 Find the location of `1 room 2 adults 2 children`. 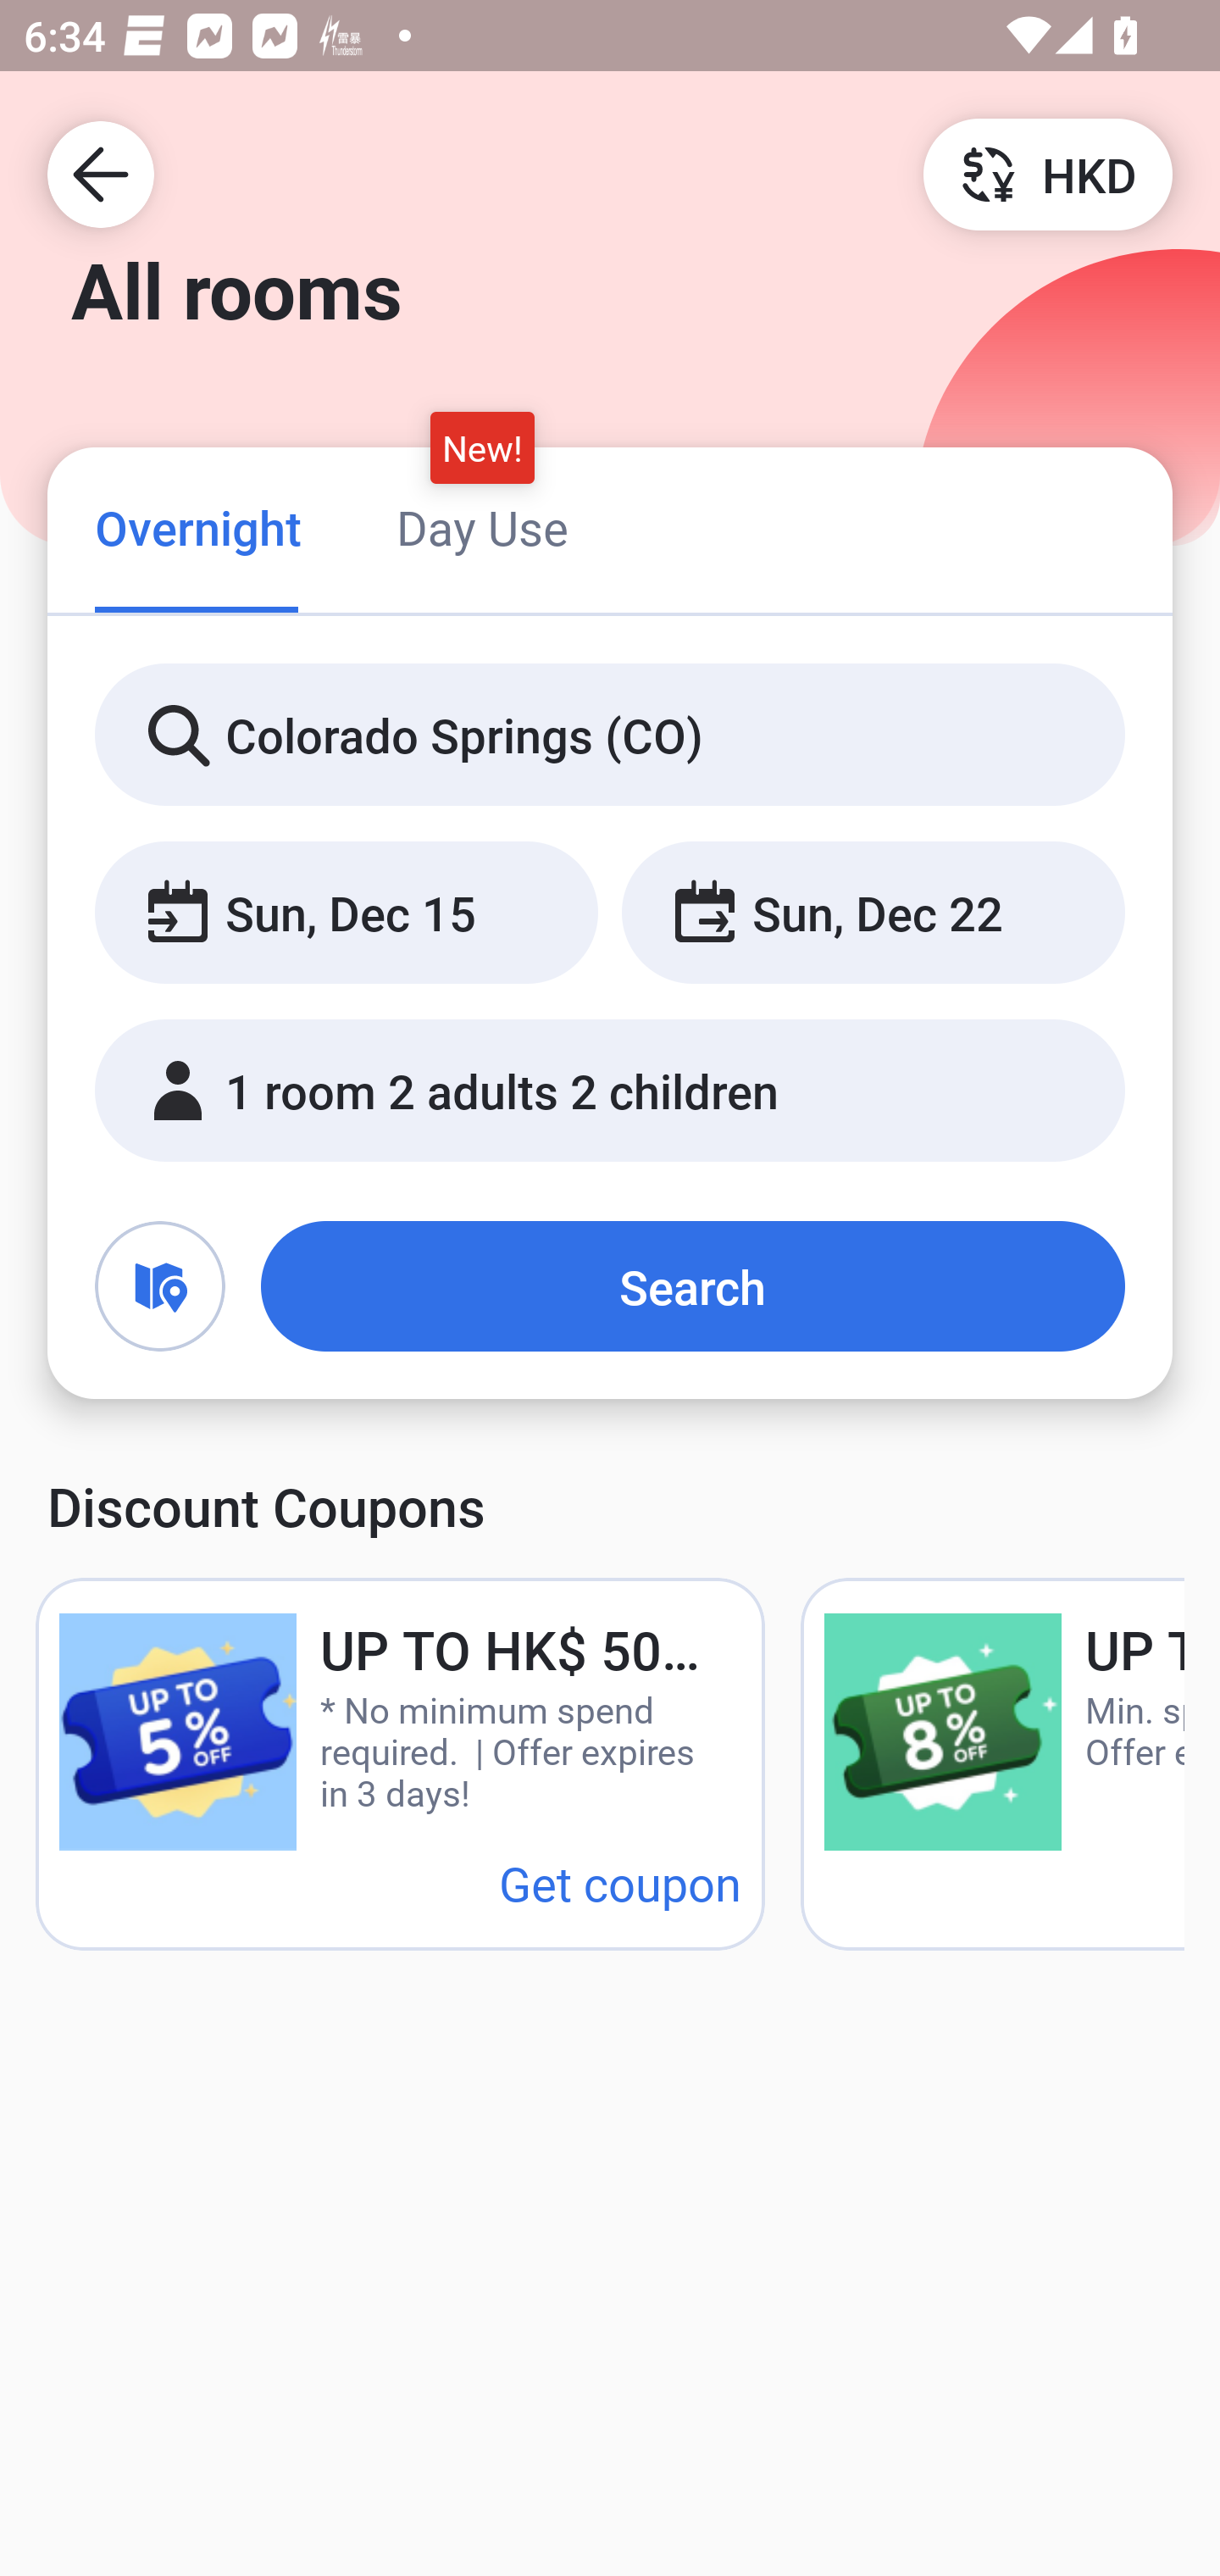

1 room 2 adults 2 children is located at coordinates (610, 1091).